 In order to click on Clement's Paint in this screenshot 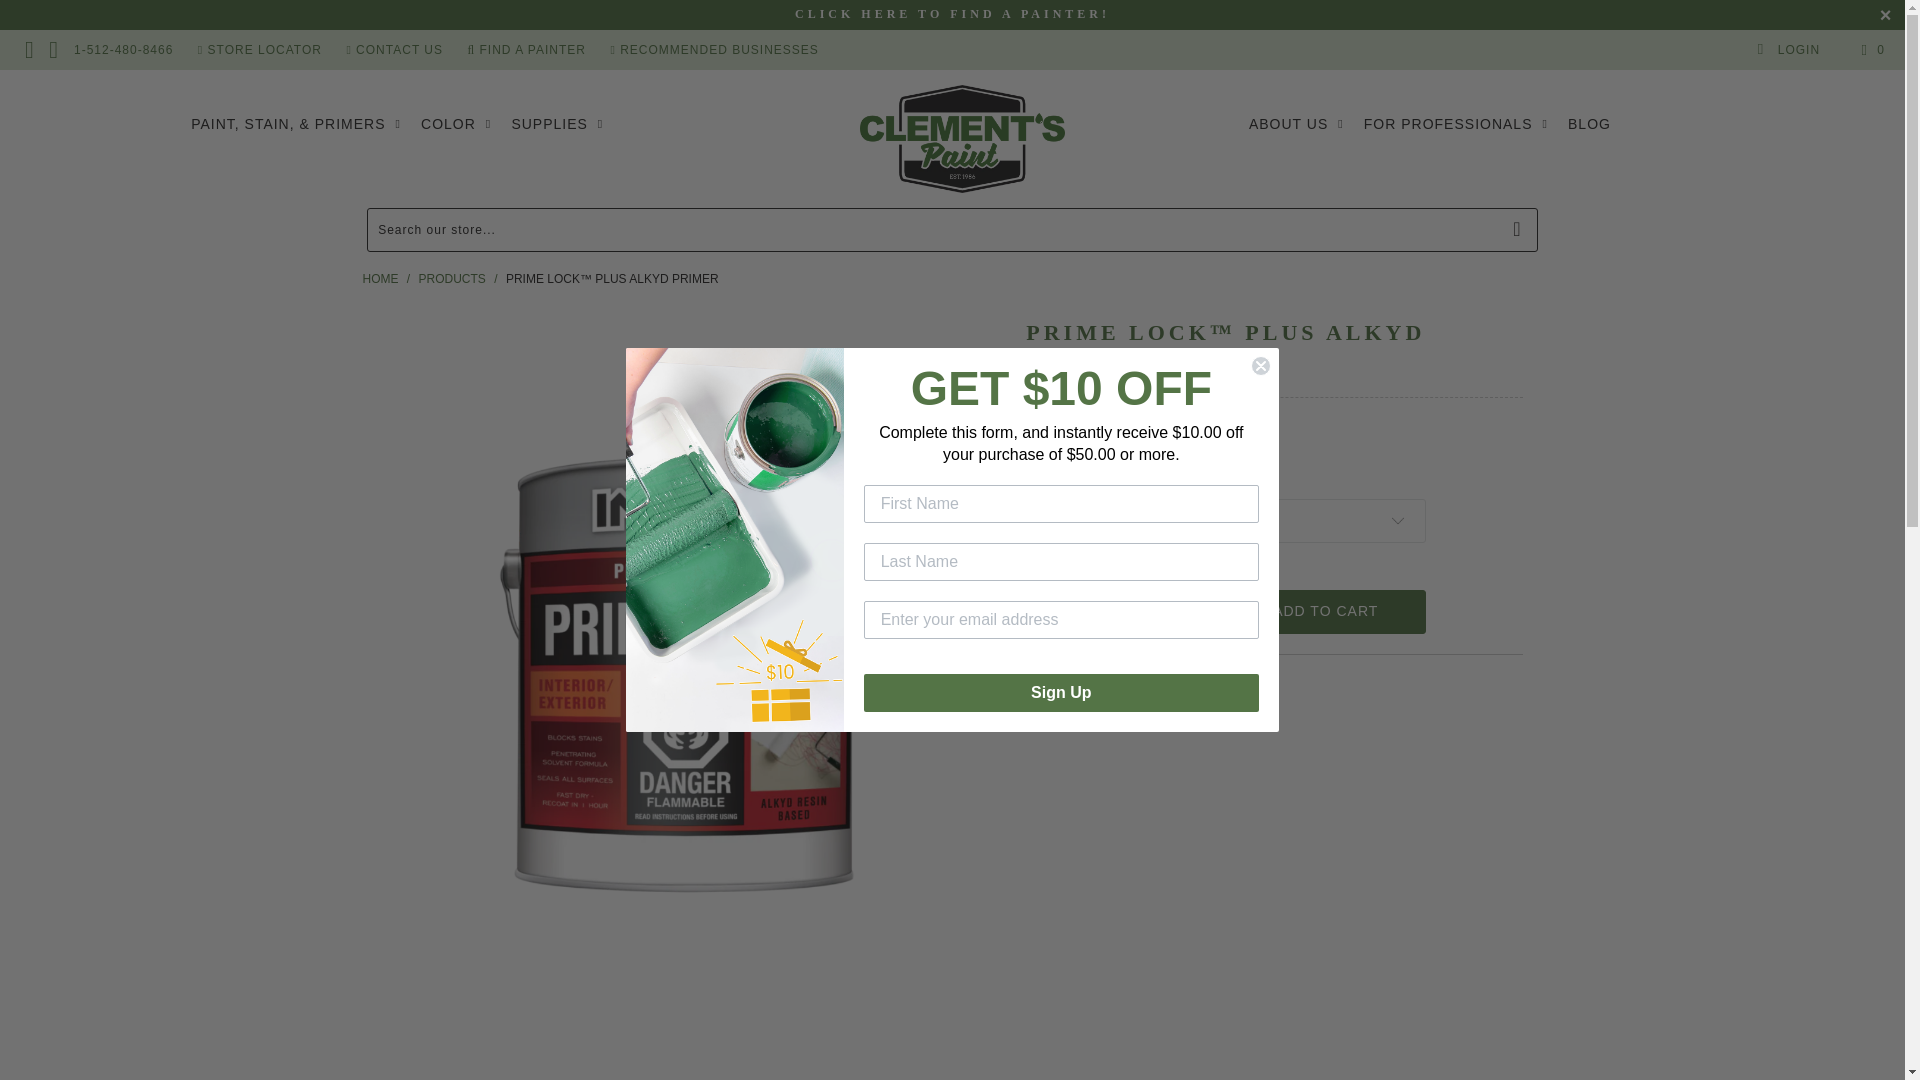, I will do `click(962, 139)`.